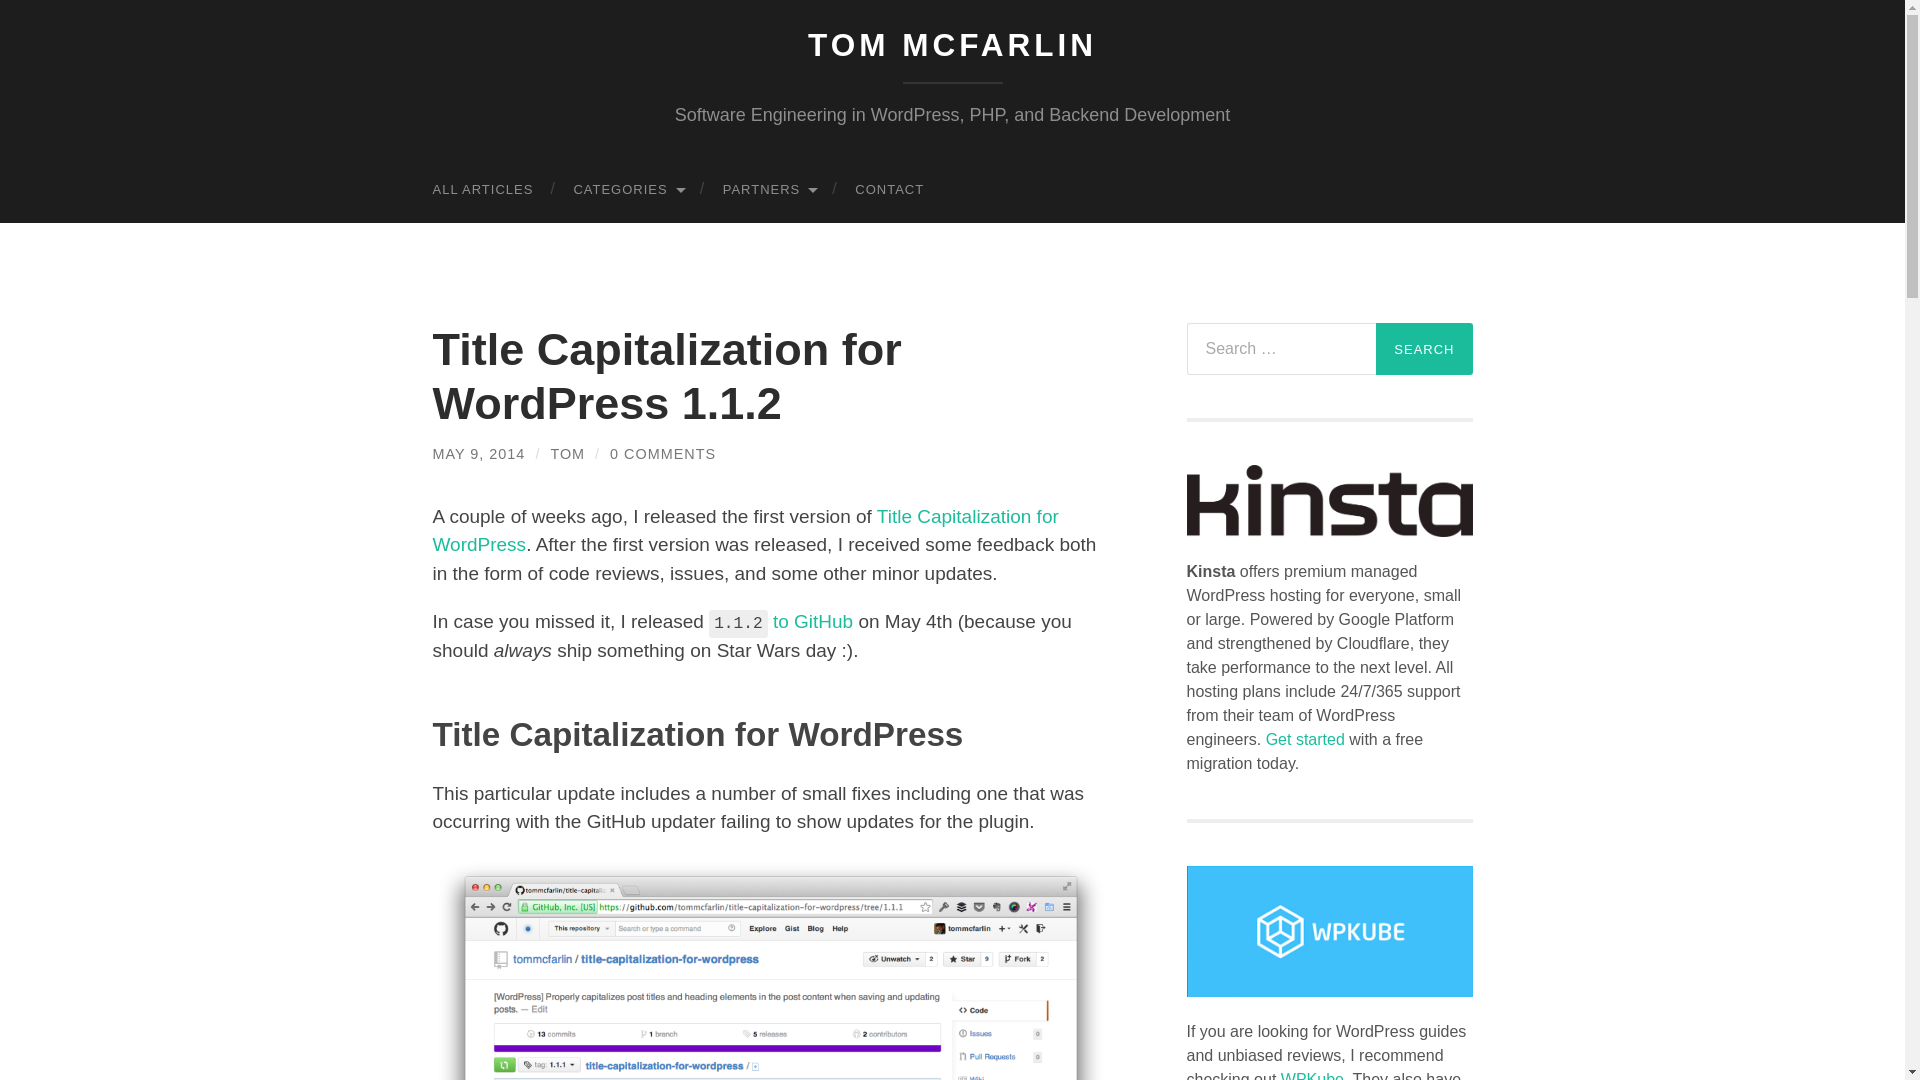  What do you see at coordinates (744, 531) in the screenshot?
I see `Title Capitalization for WordPress` at bounding box center [744, 531].